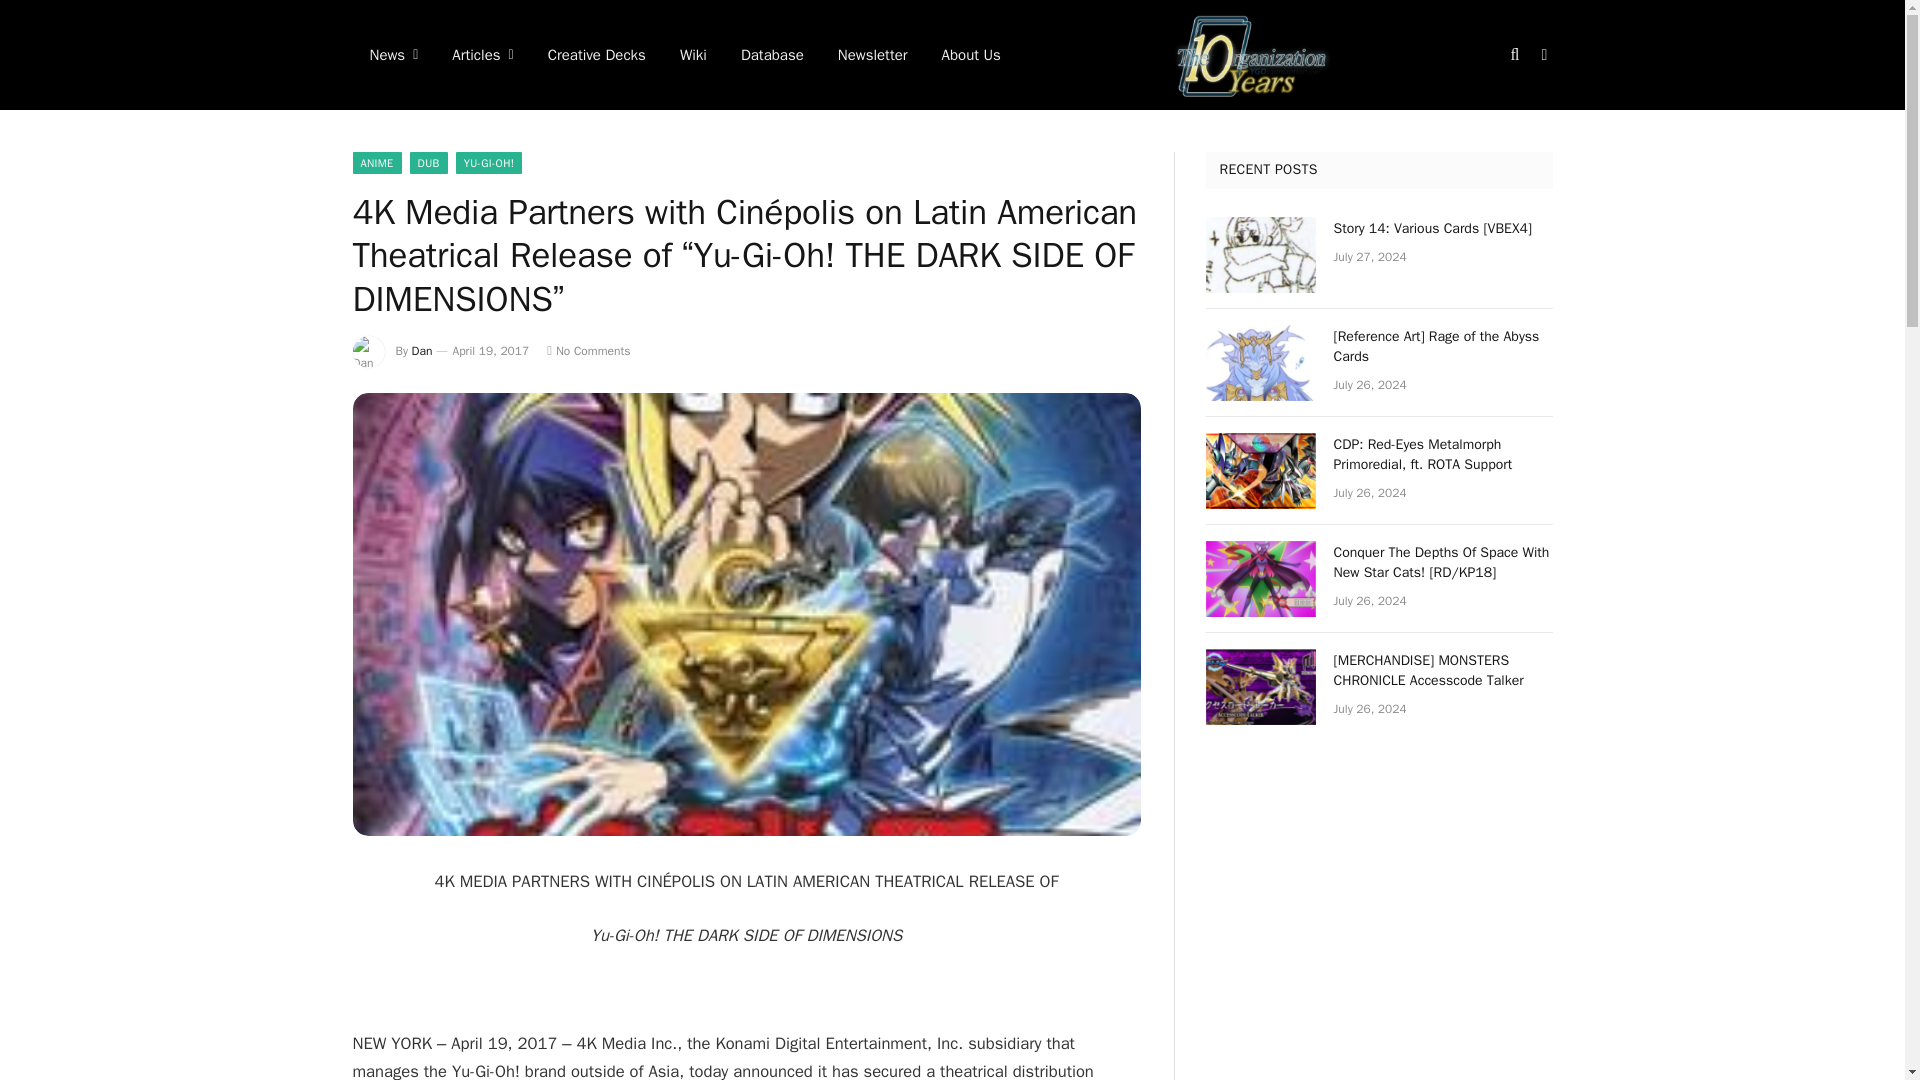 Image resolution: width=1920 pixels, height=1080 pixels. I want to click on Creative Decks, so click(596, 55).